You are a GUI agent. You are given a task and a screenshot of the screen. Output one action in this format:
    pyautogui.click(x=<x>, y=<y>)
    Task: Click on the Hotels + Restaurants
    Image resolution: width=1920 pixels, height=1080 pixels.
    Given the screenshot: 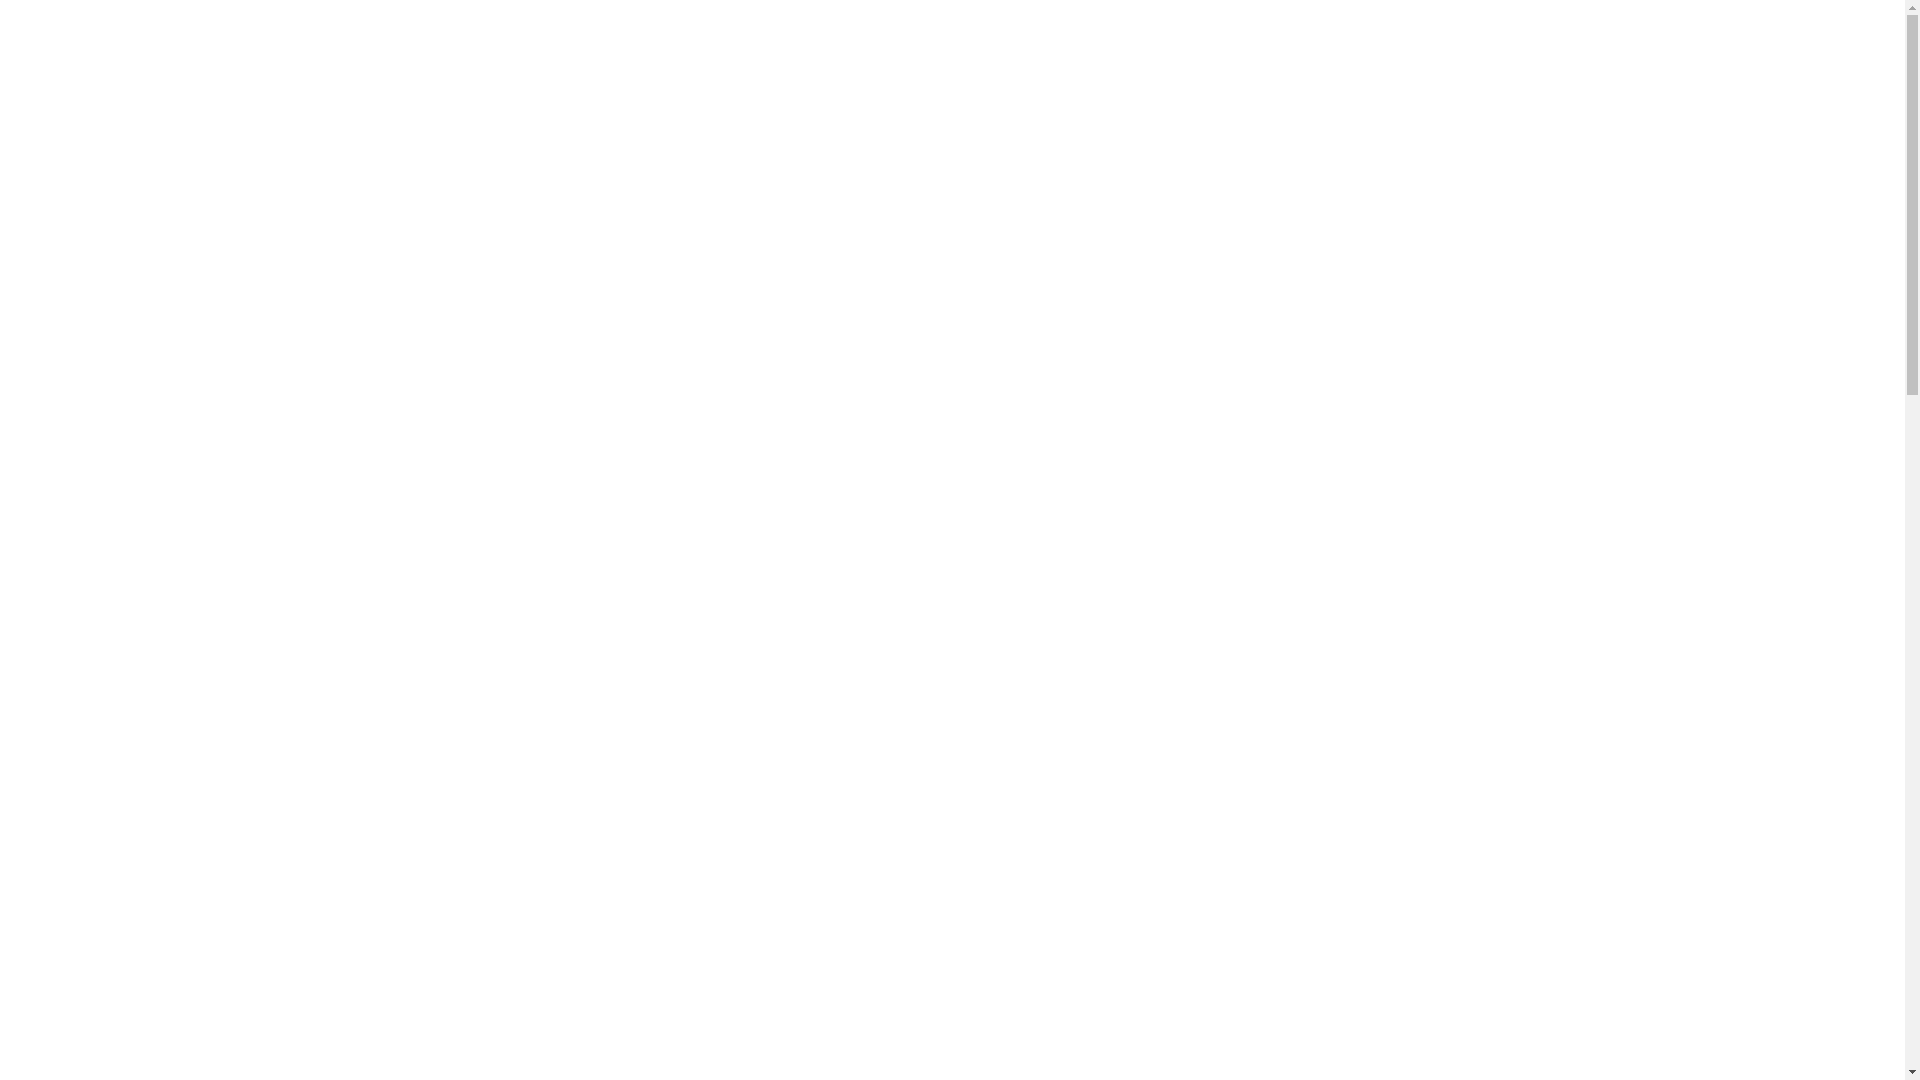 What is the action you would take?
    pyautogui.click(x=1192, y=61)
    